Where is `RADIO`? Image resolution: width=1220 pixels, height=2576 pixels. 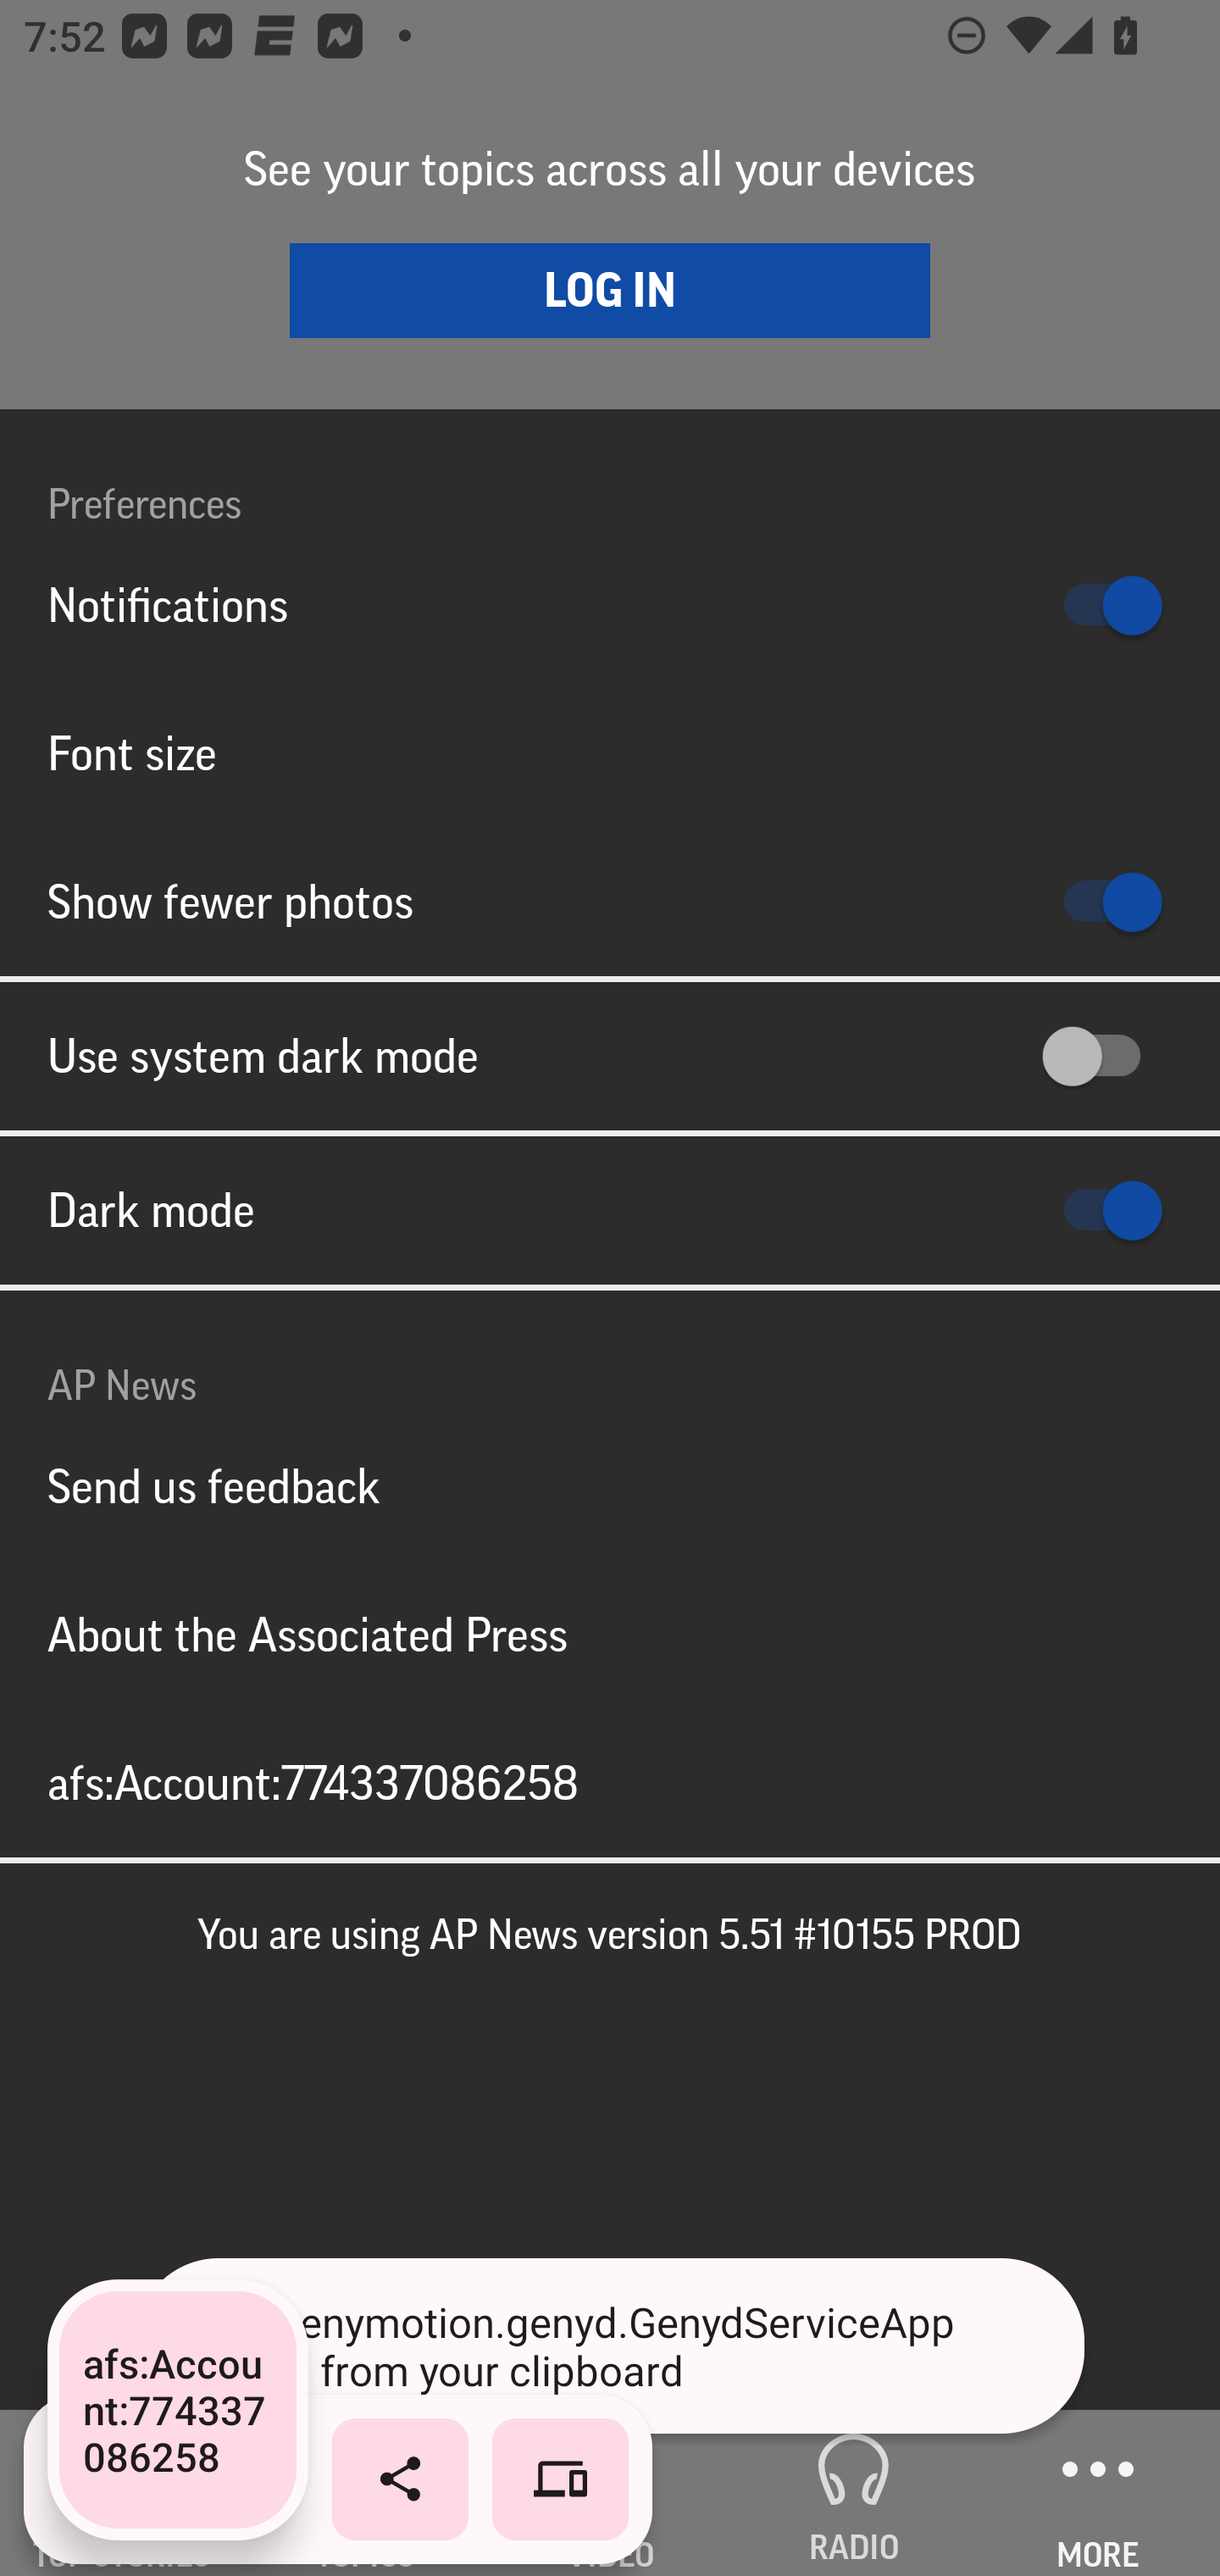 RADIO is located at coordinates (854, 2493).